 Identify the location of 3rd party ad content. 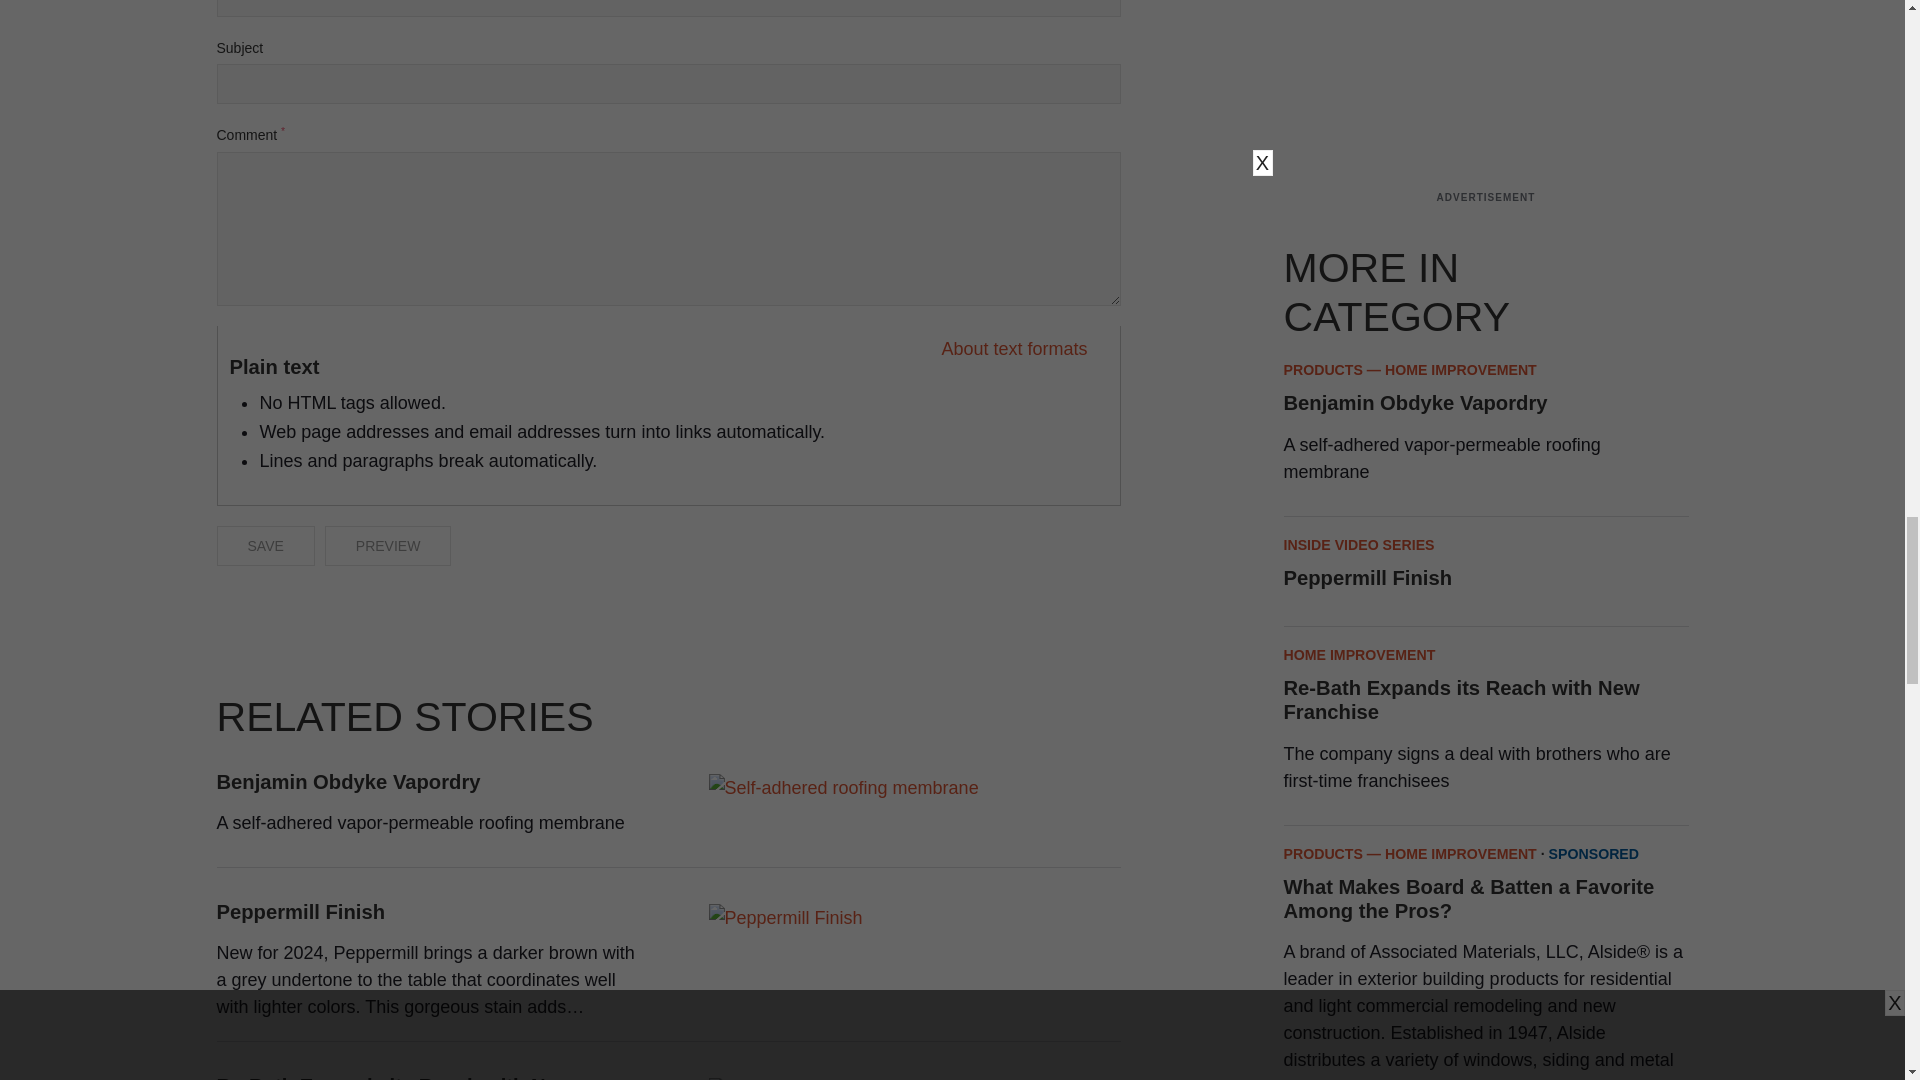
(1486, 76).